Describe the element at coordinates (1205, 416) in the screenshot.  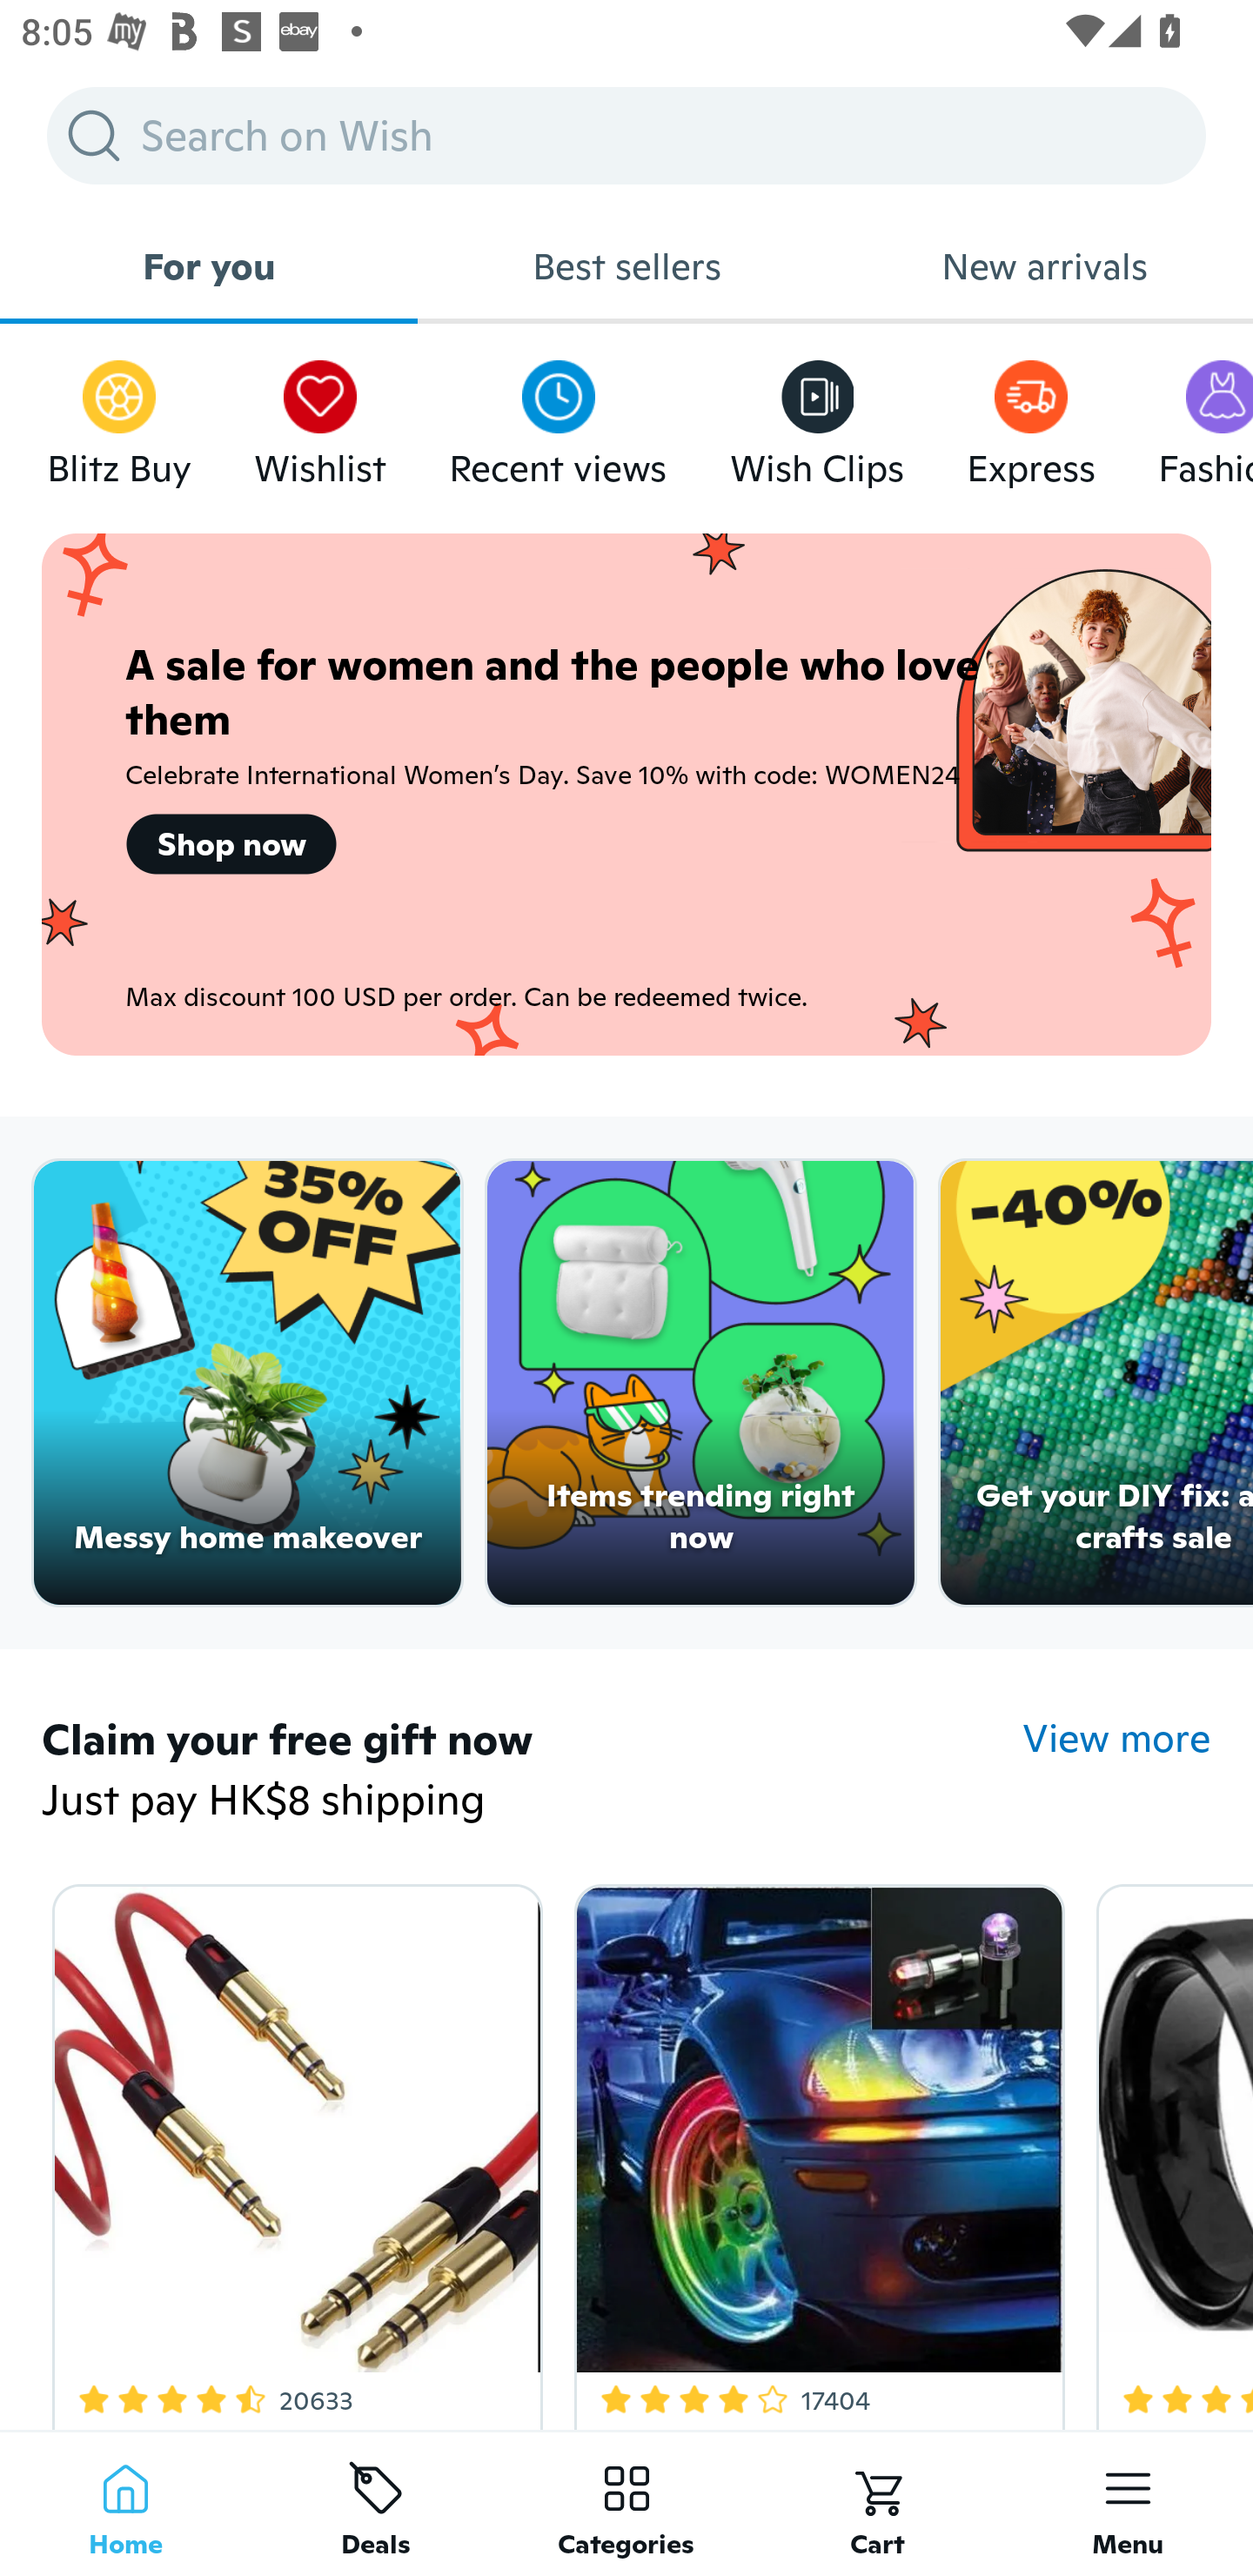
I see `Fashion` at that location.